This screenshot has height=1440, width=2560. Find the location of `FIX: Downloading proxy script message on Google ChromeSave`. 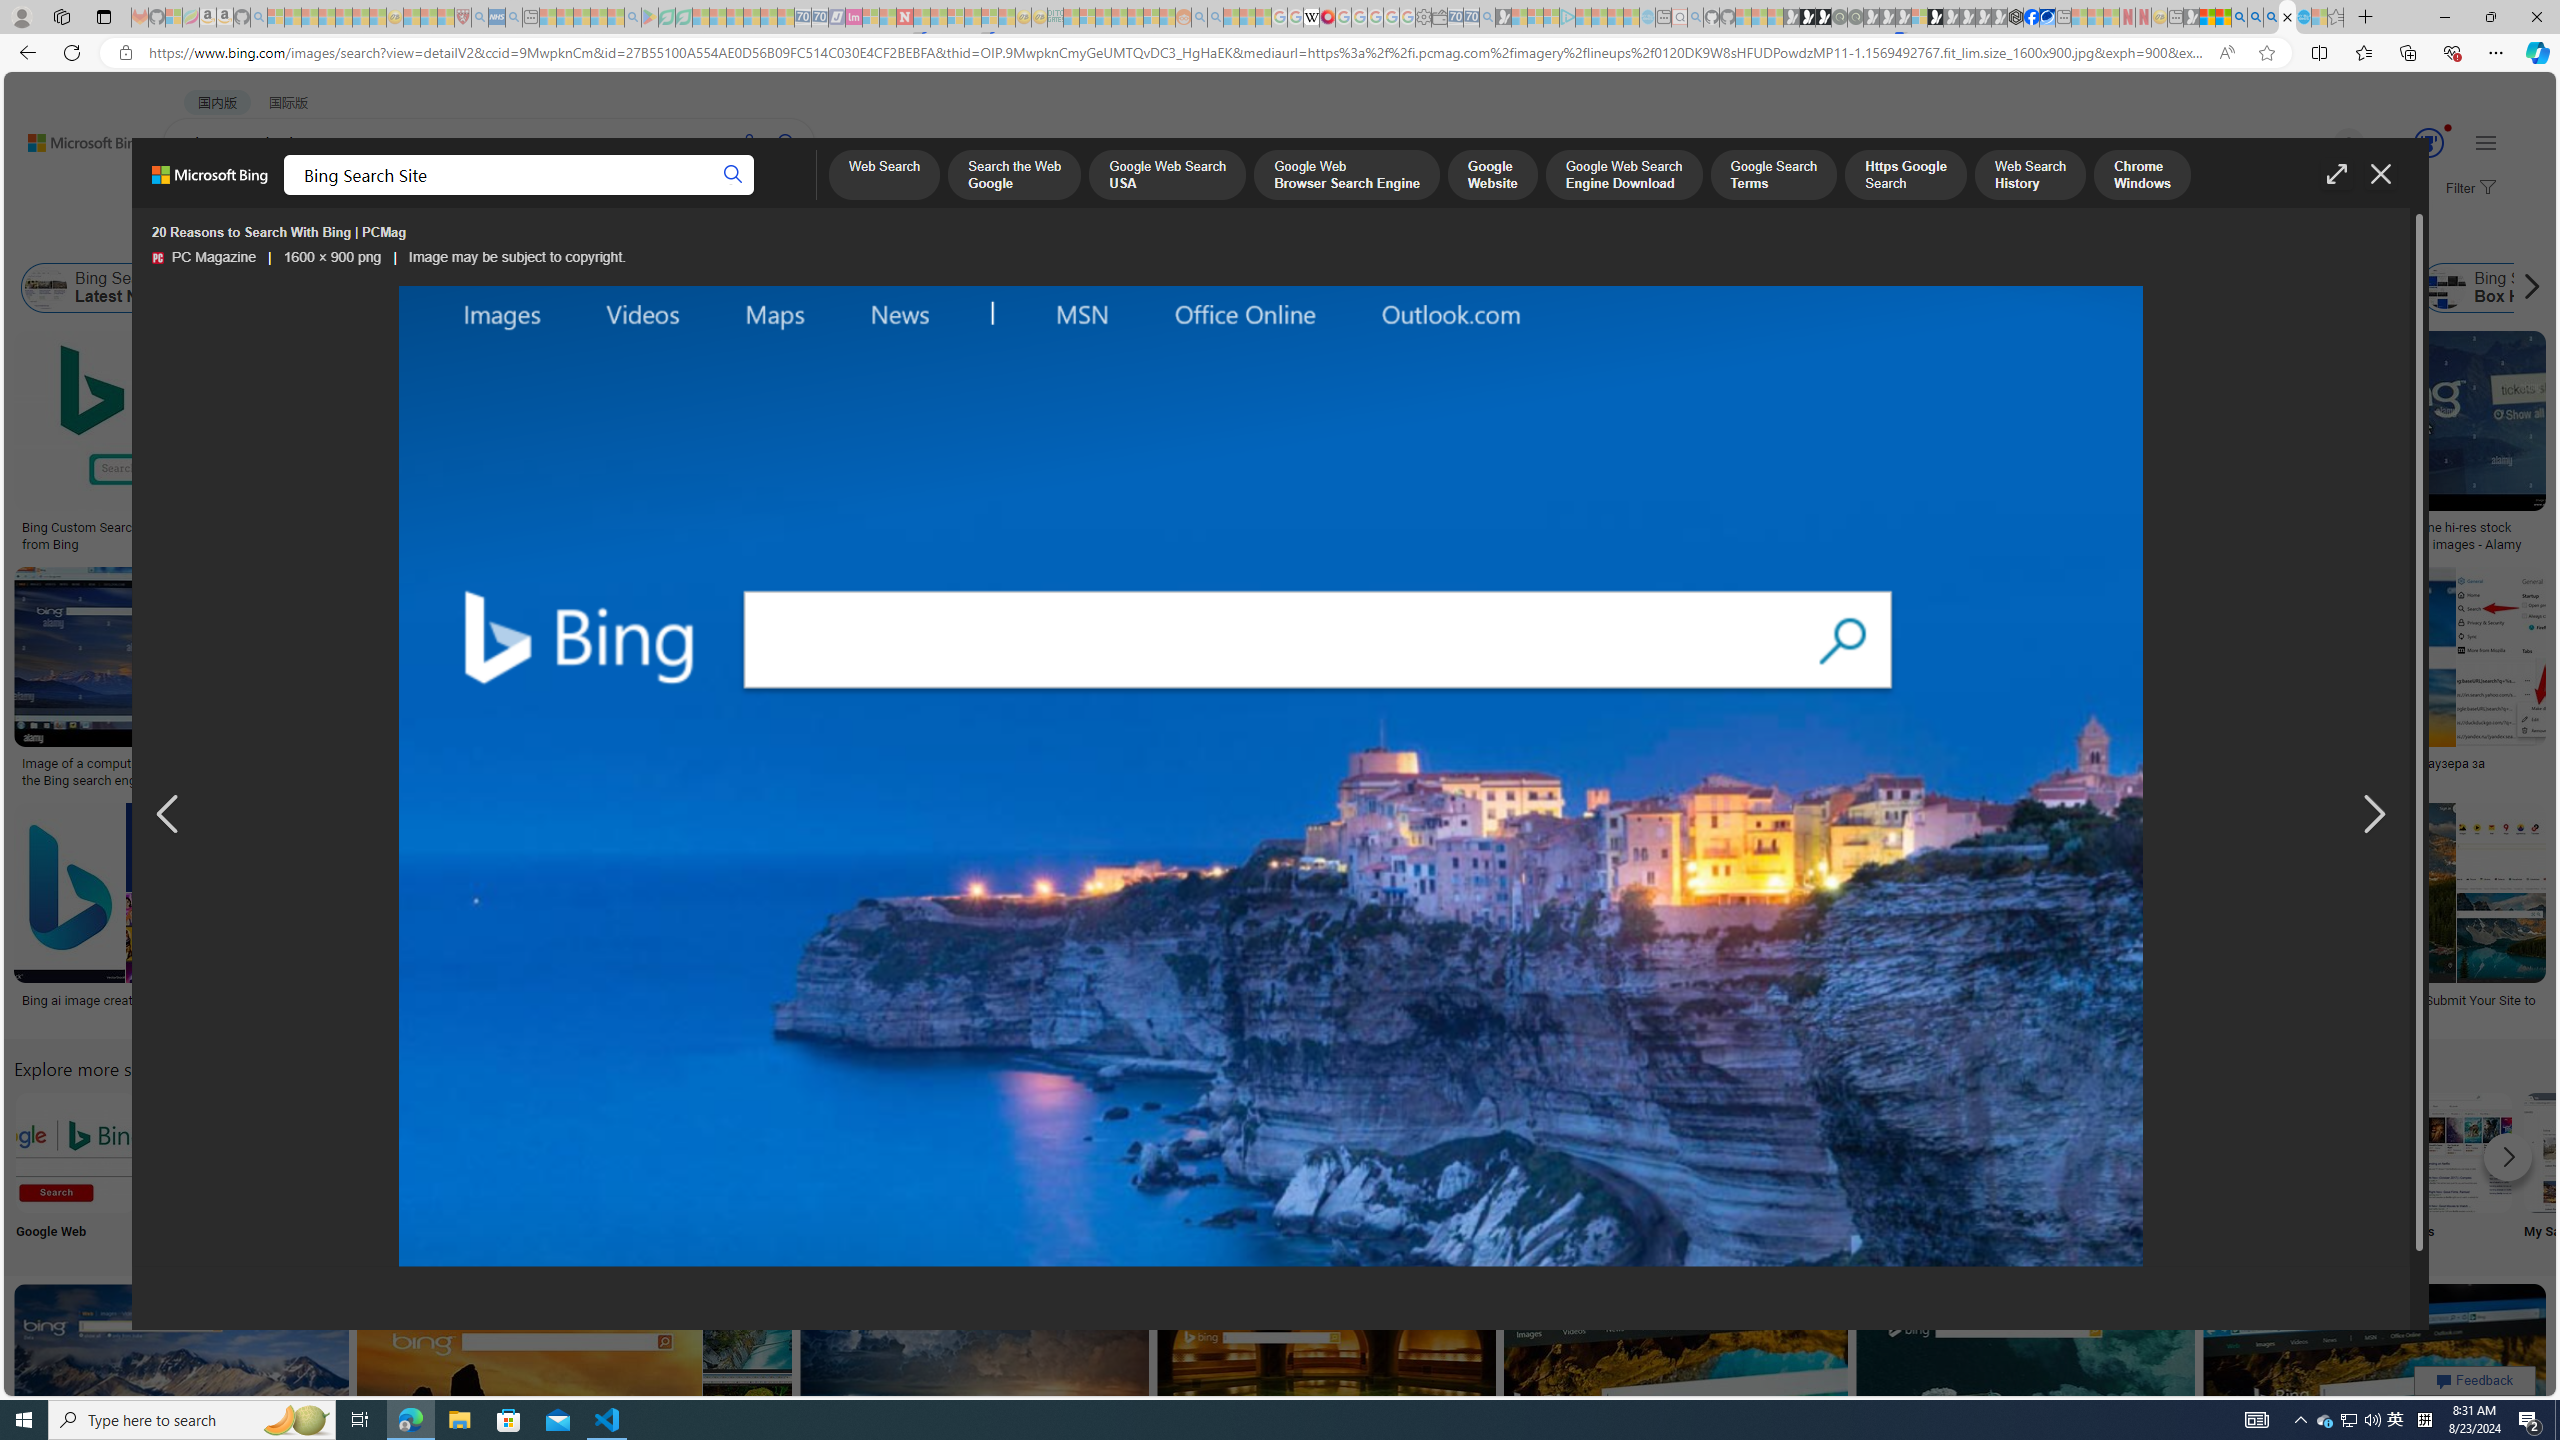

FIX: Downloading proxy script message on Google ChromeSave is located at coordinates (931, 917).